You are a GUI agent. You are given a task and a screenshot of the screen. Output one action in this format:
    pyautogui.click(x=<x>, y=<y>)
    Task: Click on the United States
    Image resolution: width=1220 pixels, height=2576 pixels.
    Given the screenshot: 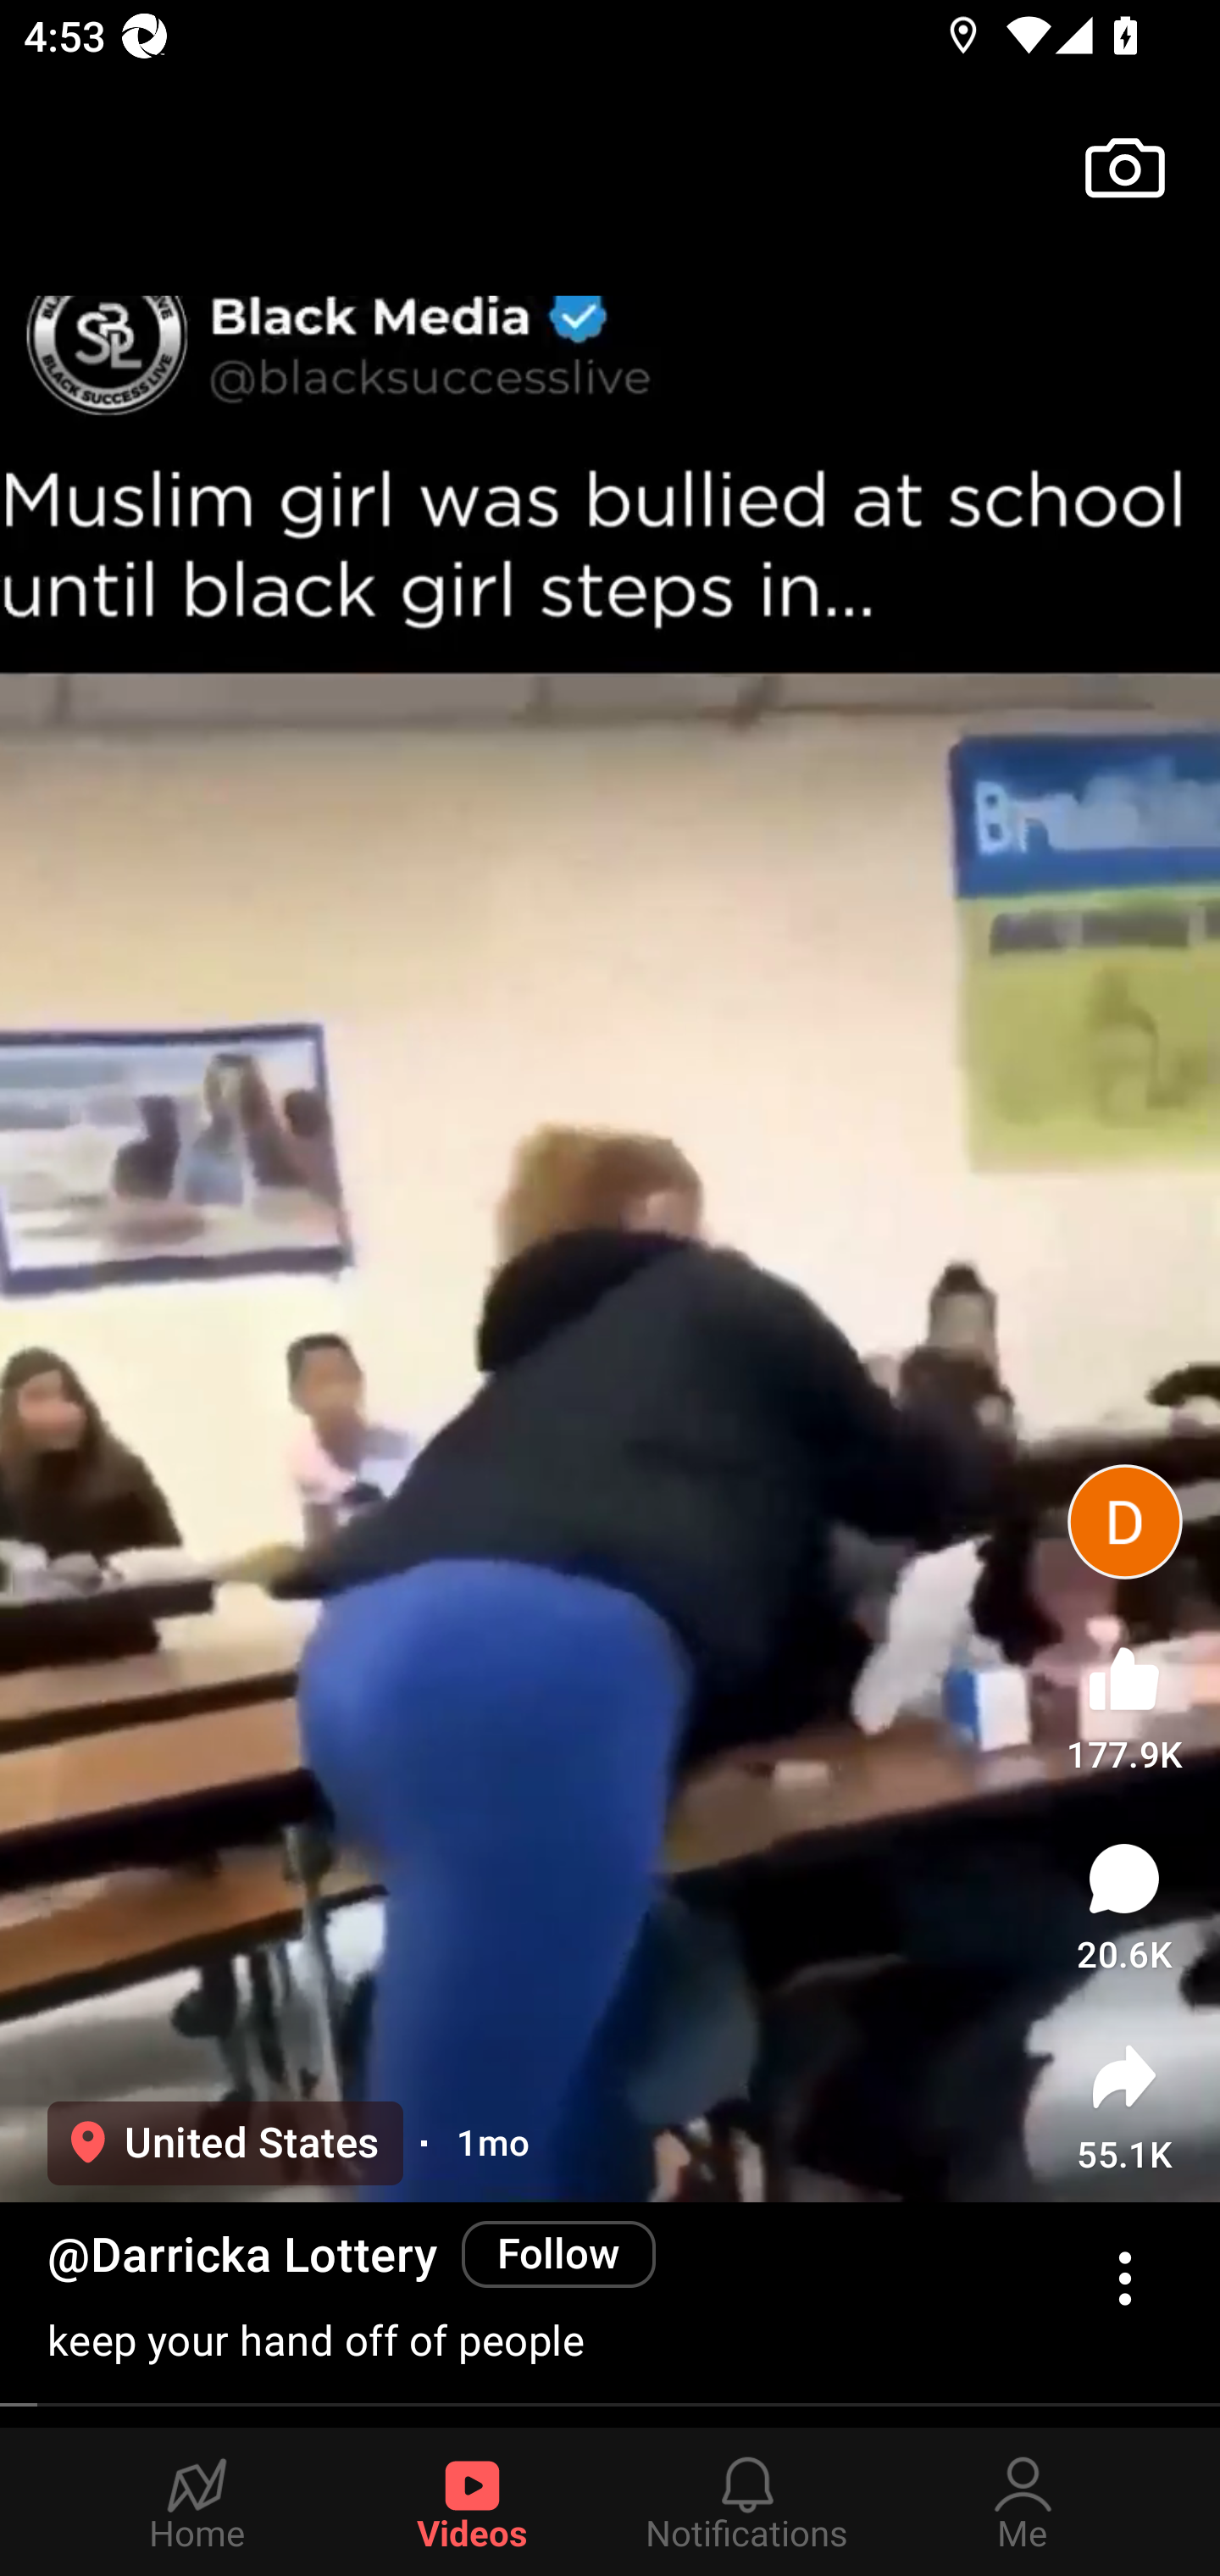 What is the action you would take?
    pyautogui.click(x=225, y=2142)
    